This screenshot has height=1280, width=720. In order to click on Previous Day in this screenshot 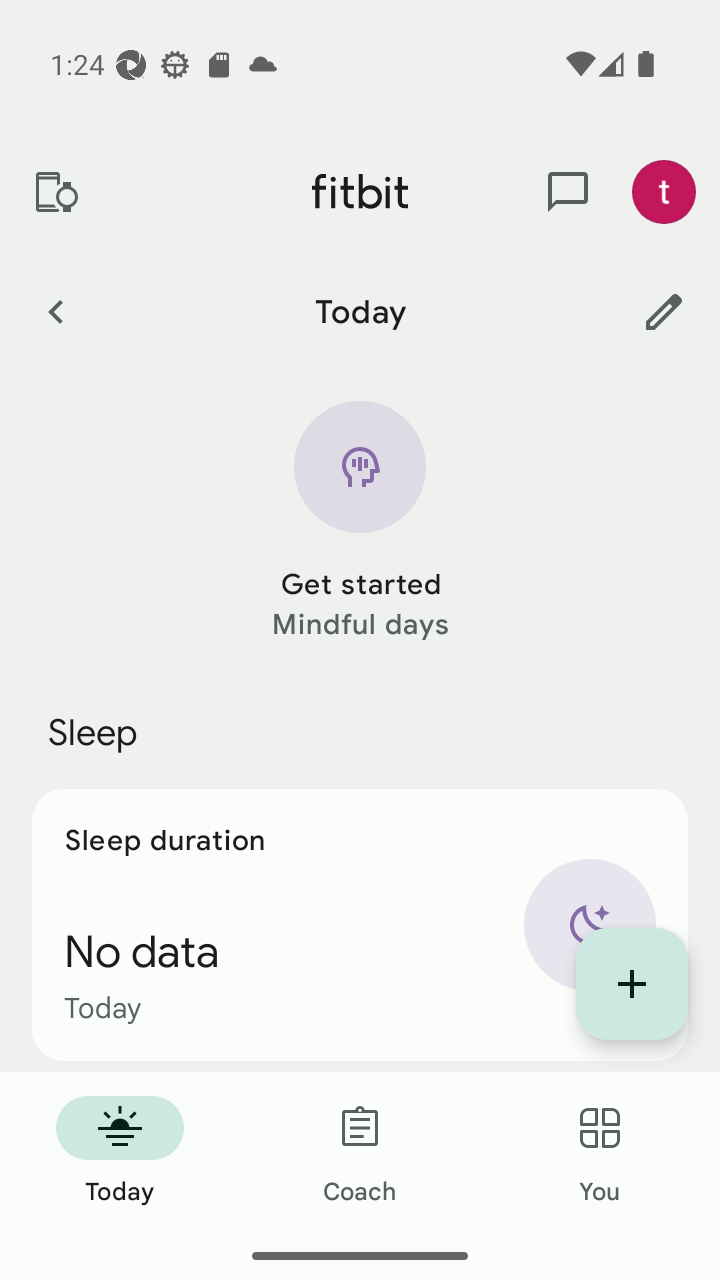, I will do `click(55, 311)`.